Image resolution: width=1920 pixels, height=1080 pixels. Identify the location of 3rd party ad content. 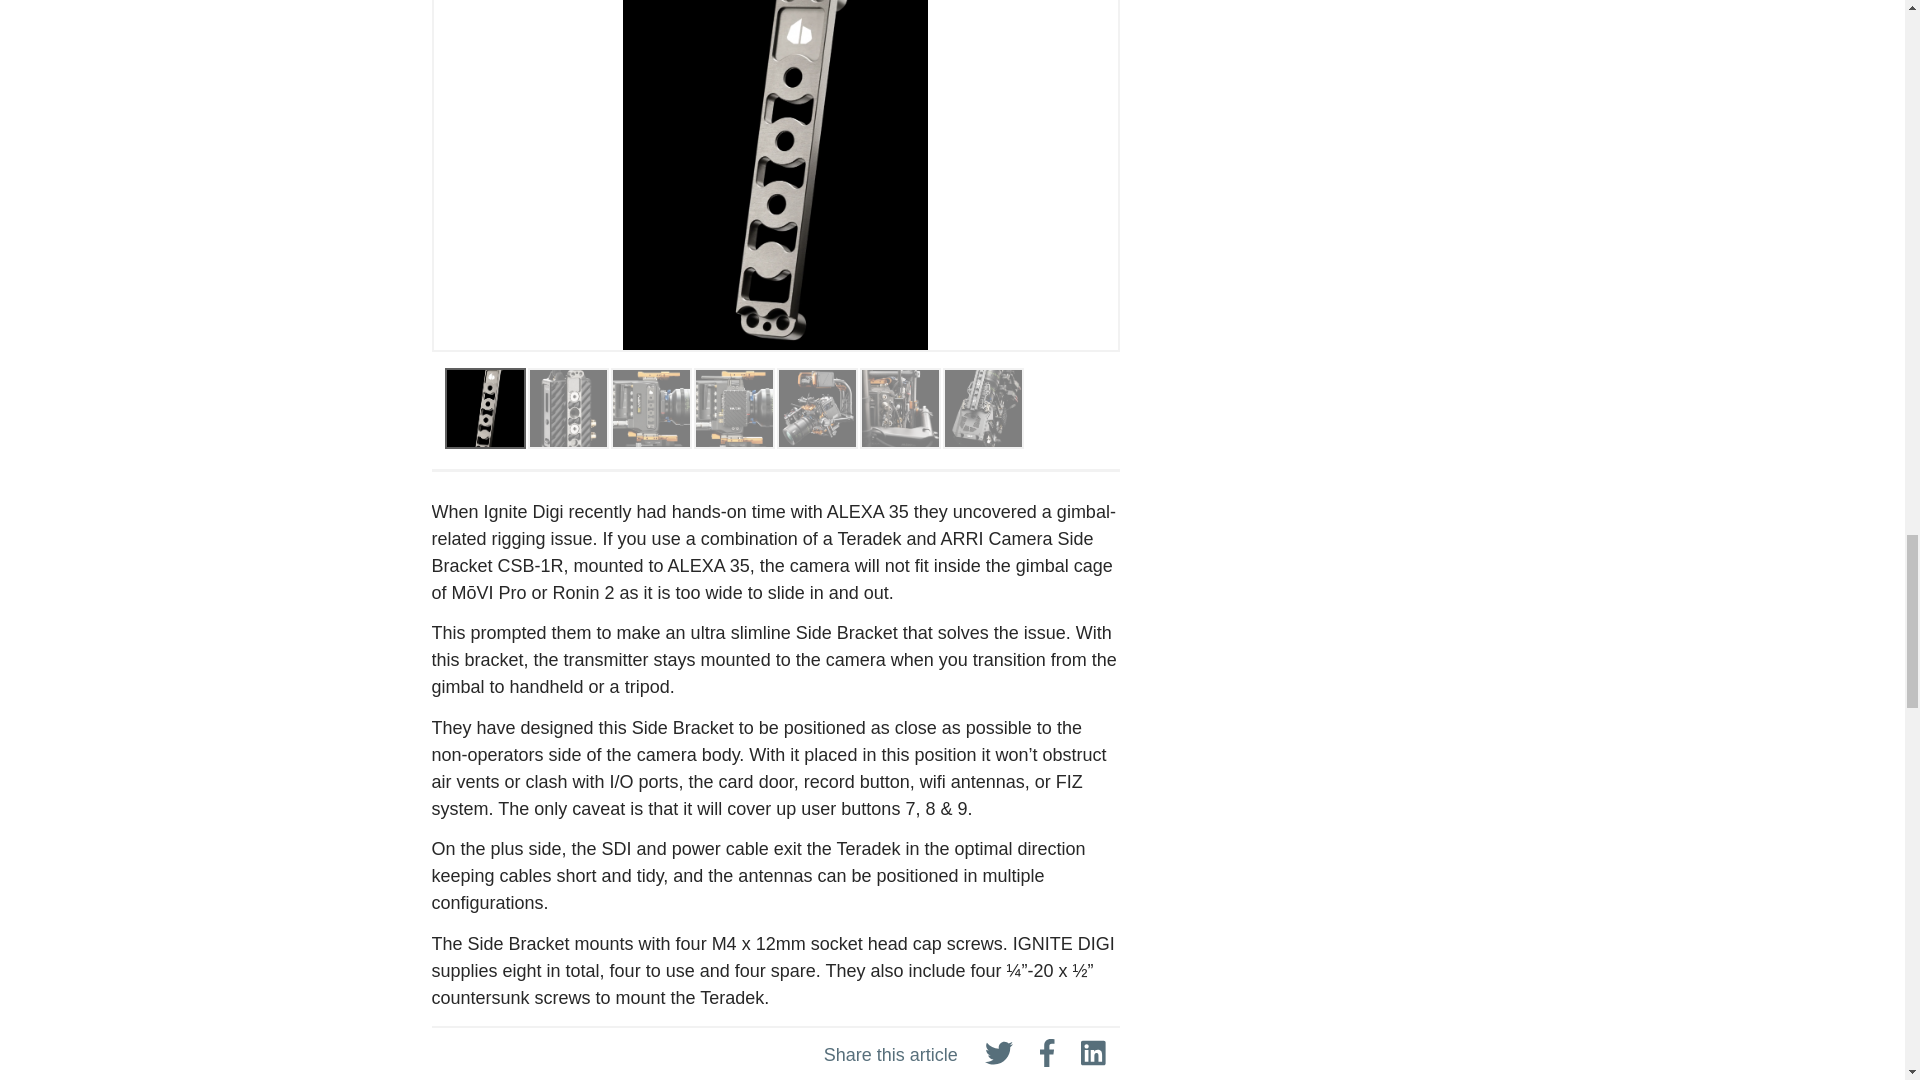
(1344, 87).